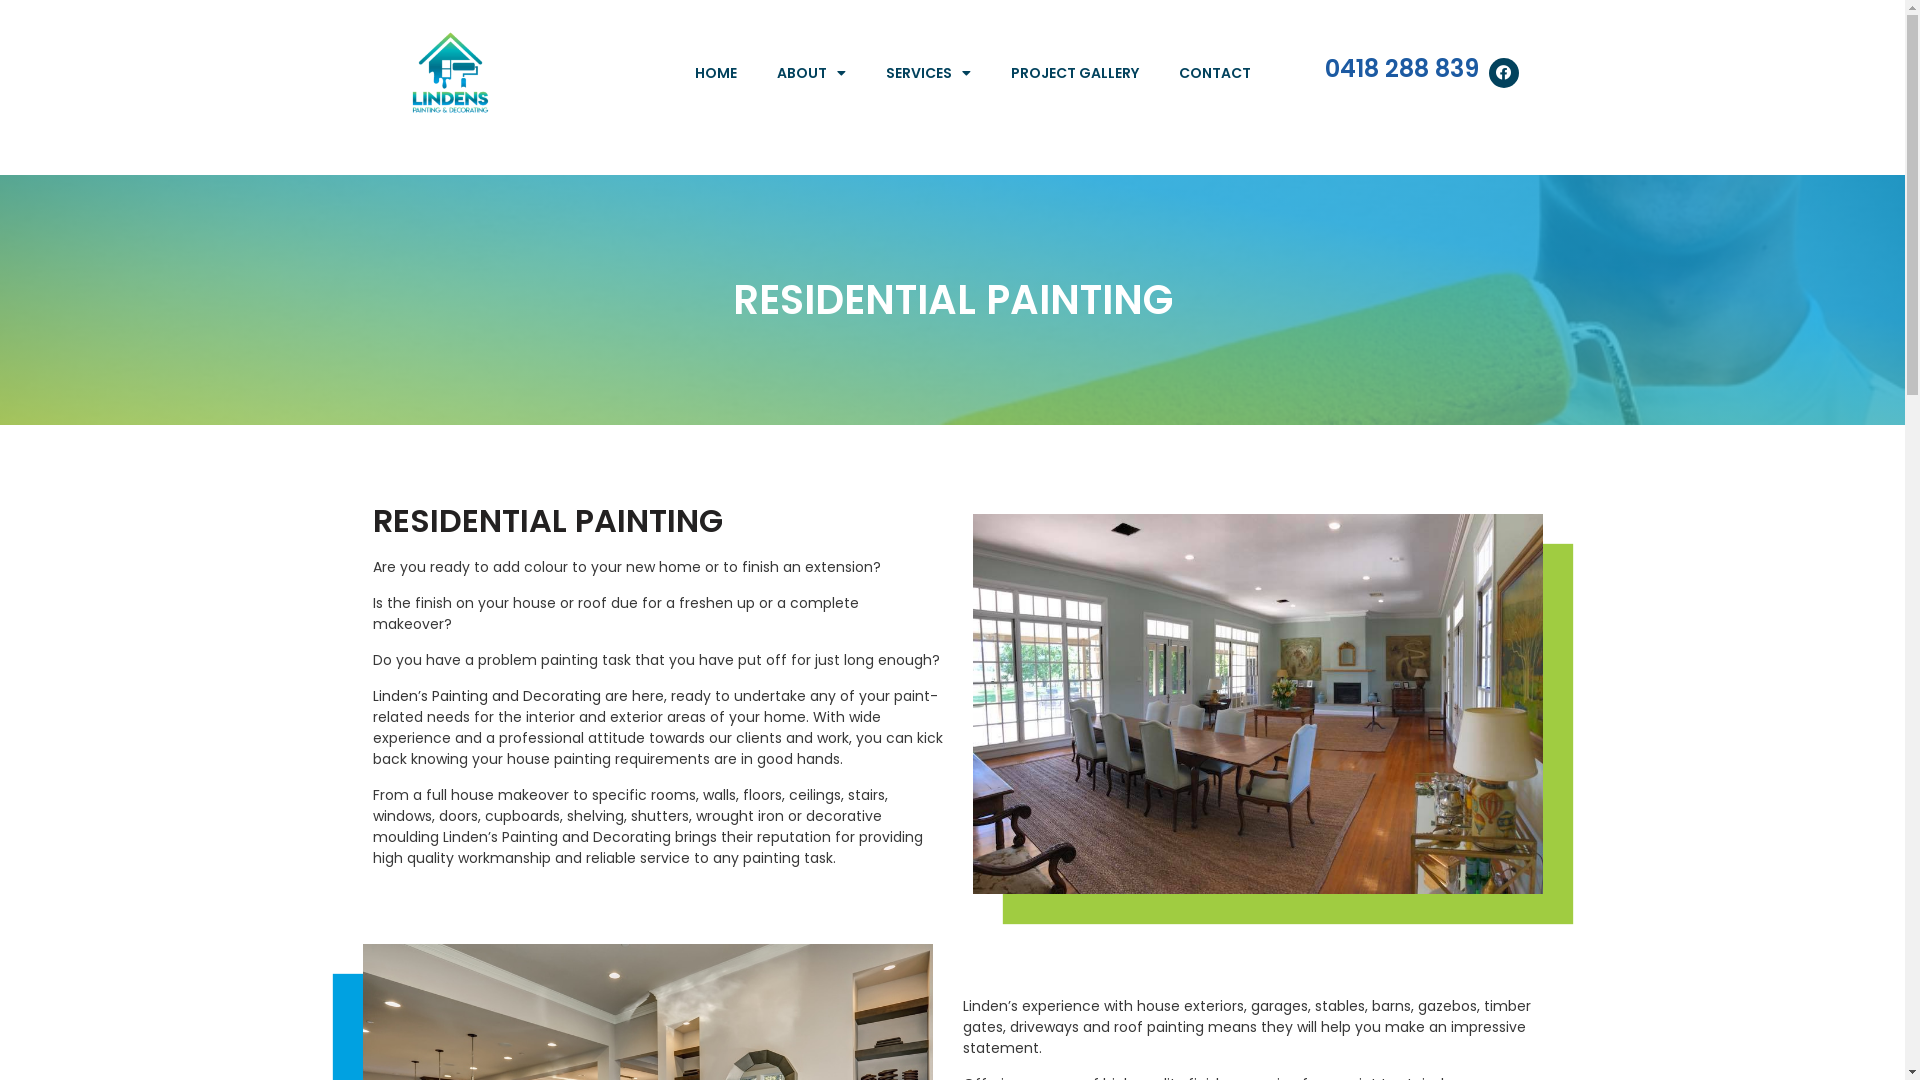 The width and height of the screenshot is (1920, 1080). I want to click on HOME, so click(716, 73).